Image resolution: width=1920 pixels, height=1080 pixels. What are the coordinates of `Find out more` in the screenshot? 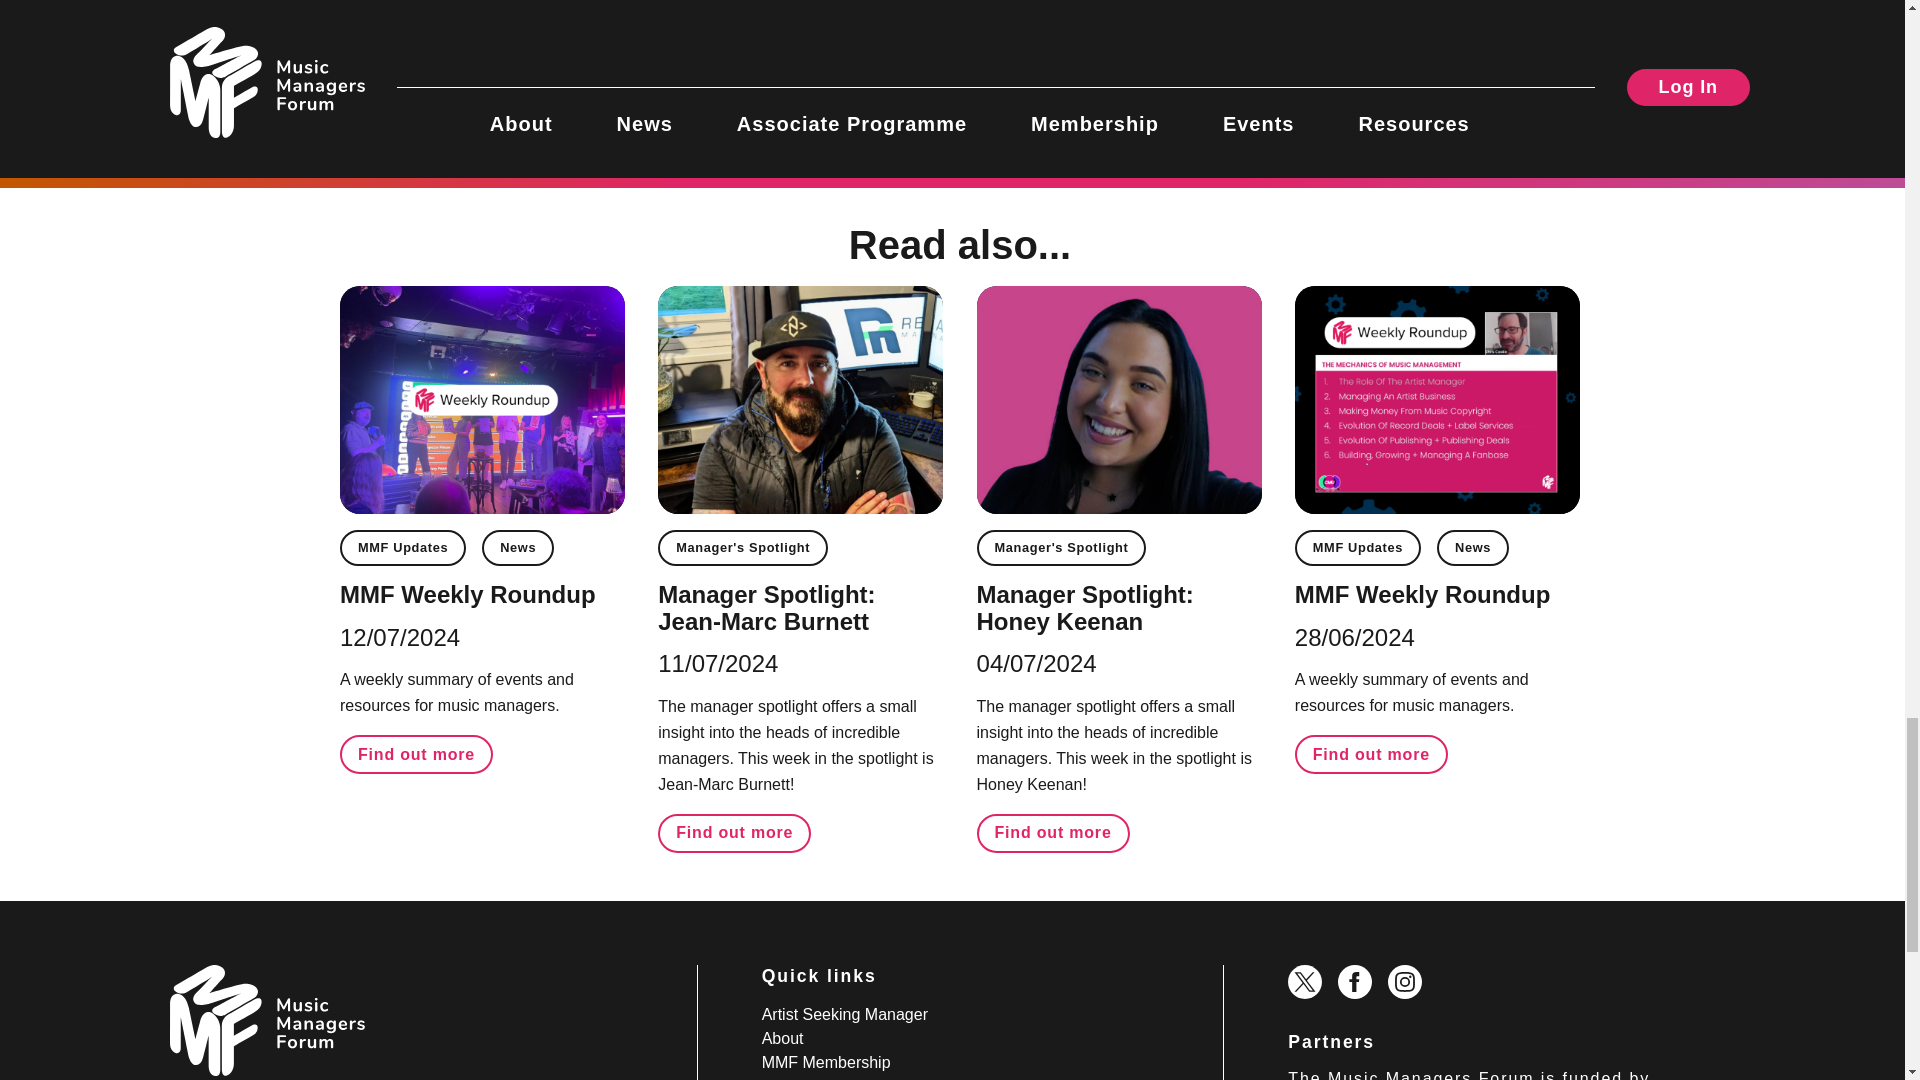 It's located at (1370, 754).